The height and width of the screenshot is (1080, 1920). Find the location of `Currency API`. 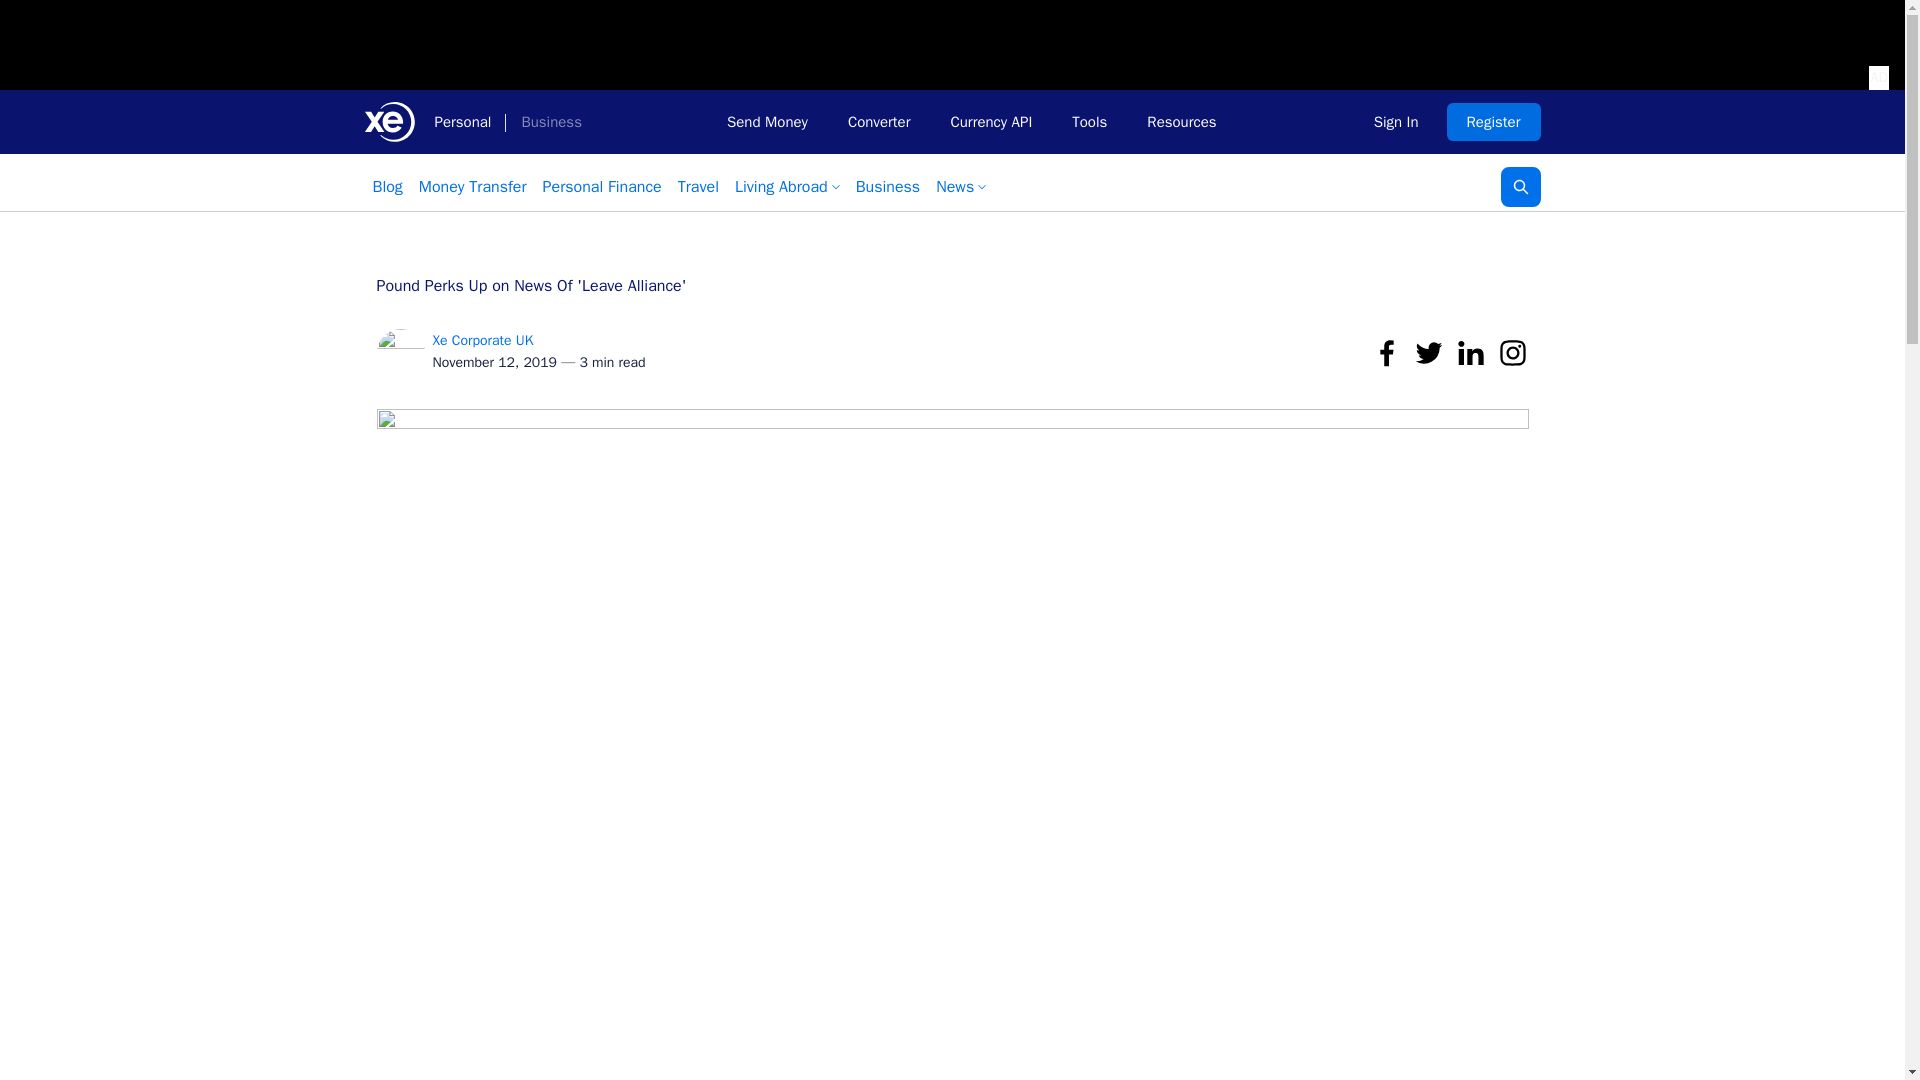

Currency API is located at coordinates (990, 122).